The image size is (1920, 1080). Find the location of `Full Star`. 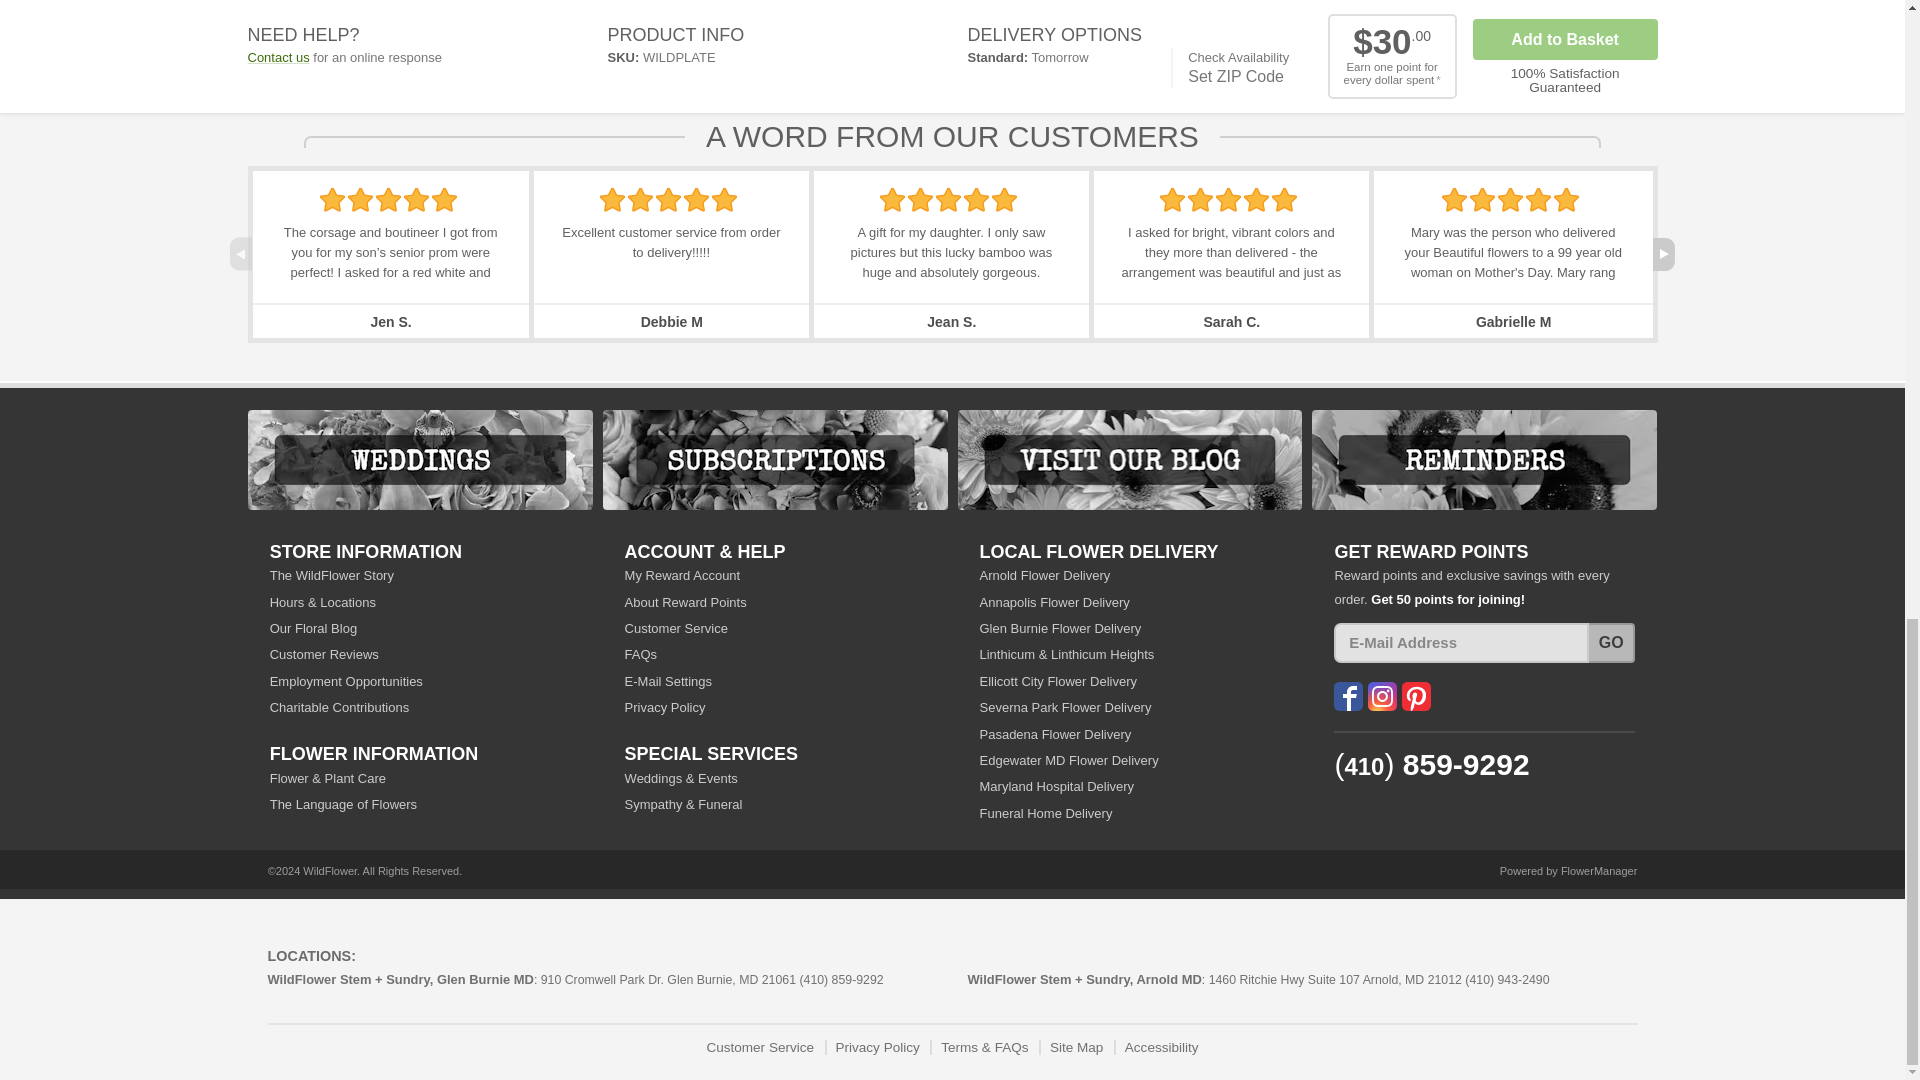

Full Star is located at coordinates (388, 199).